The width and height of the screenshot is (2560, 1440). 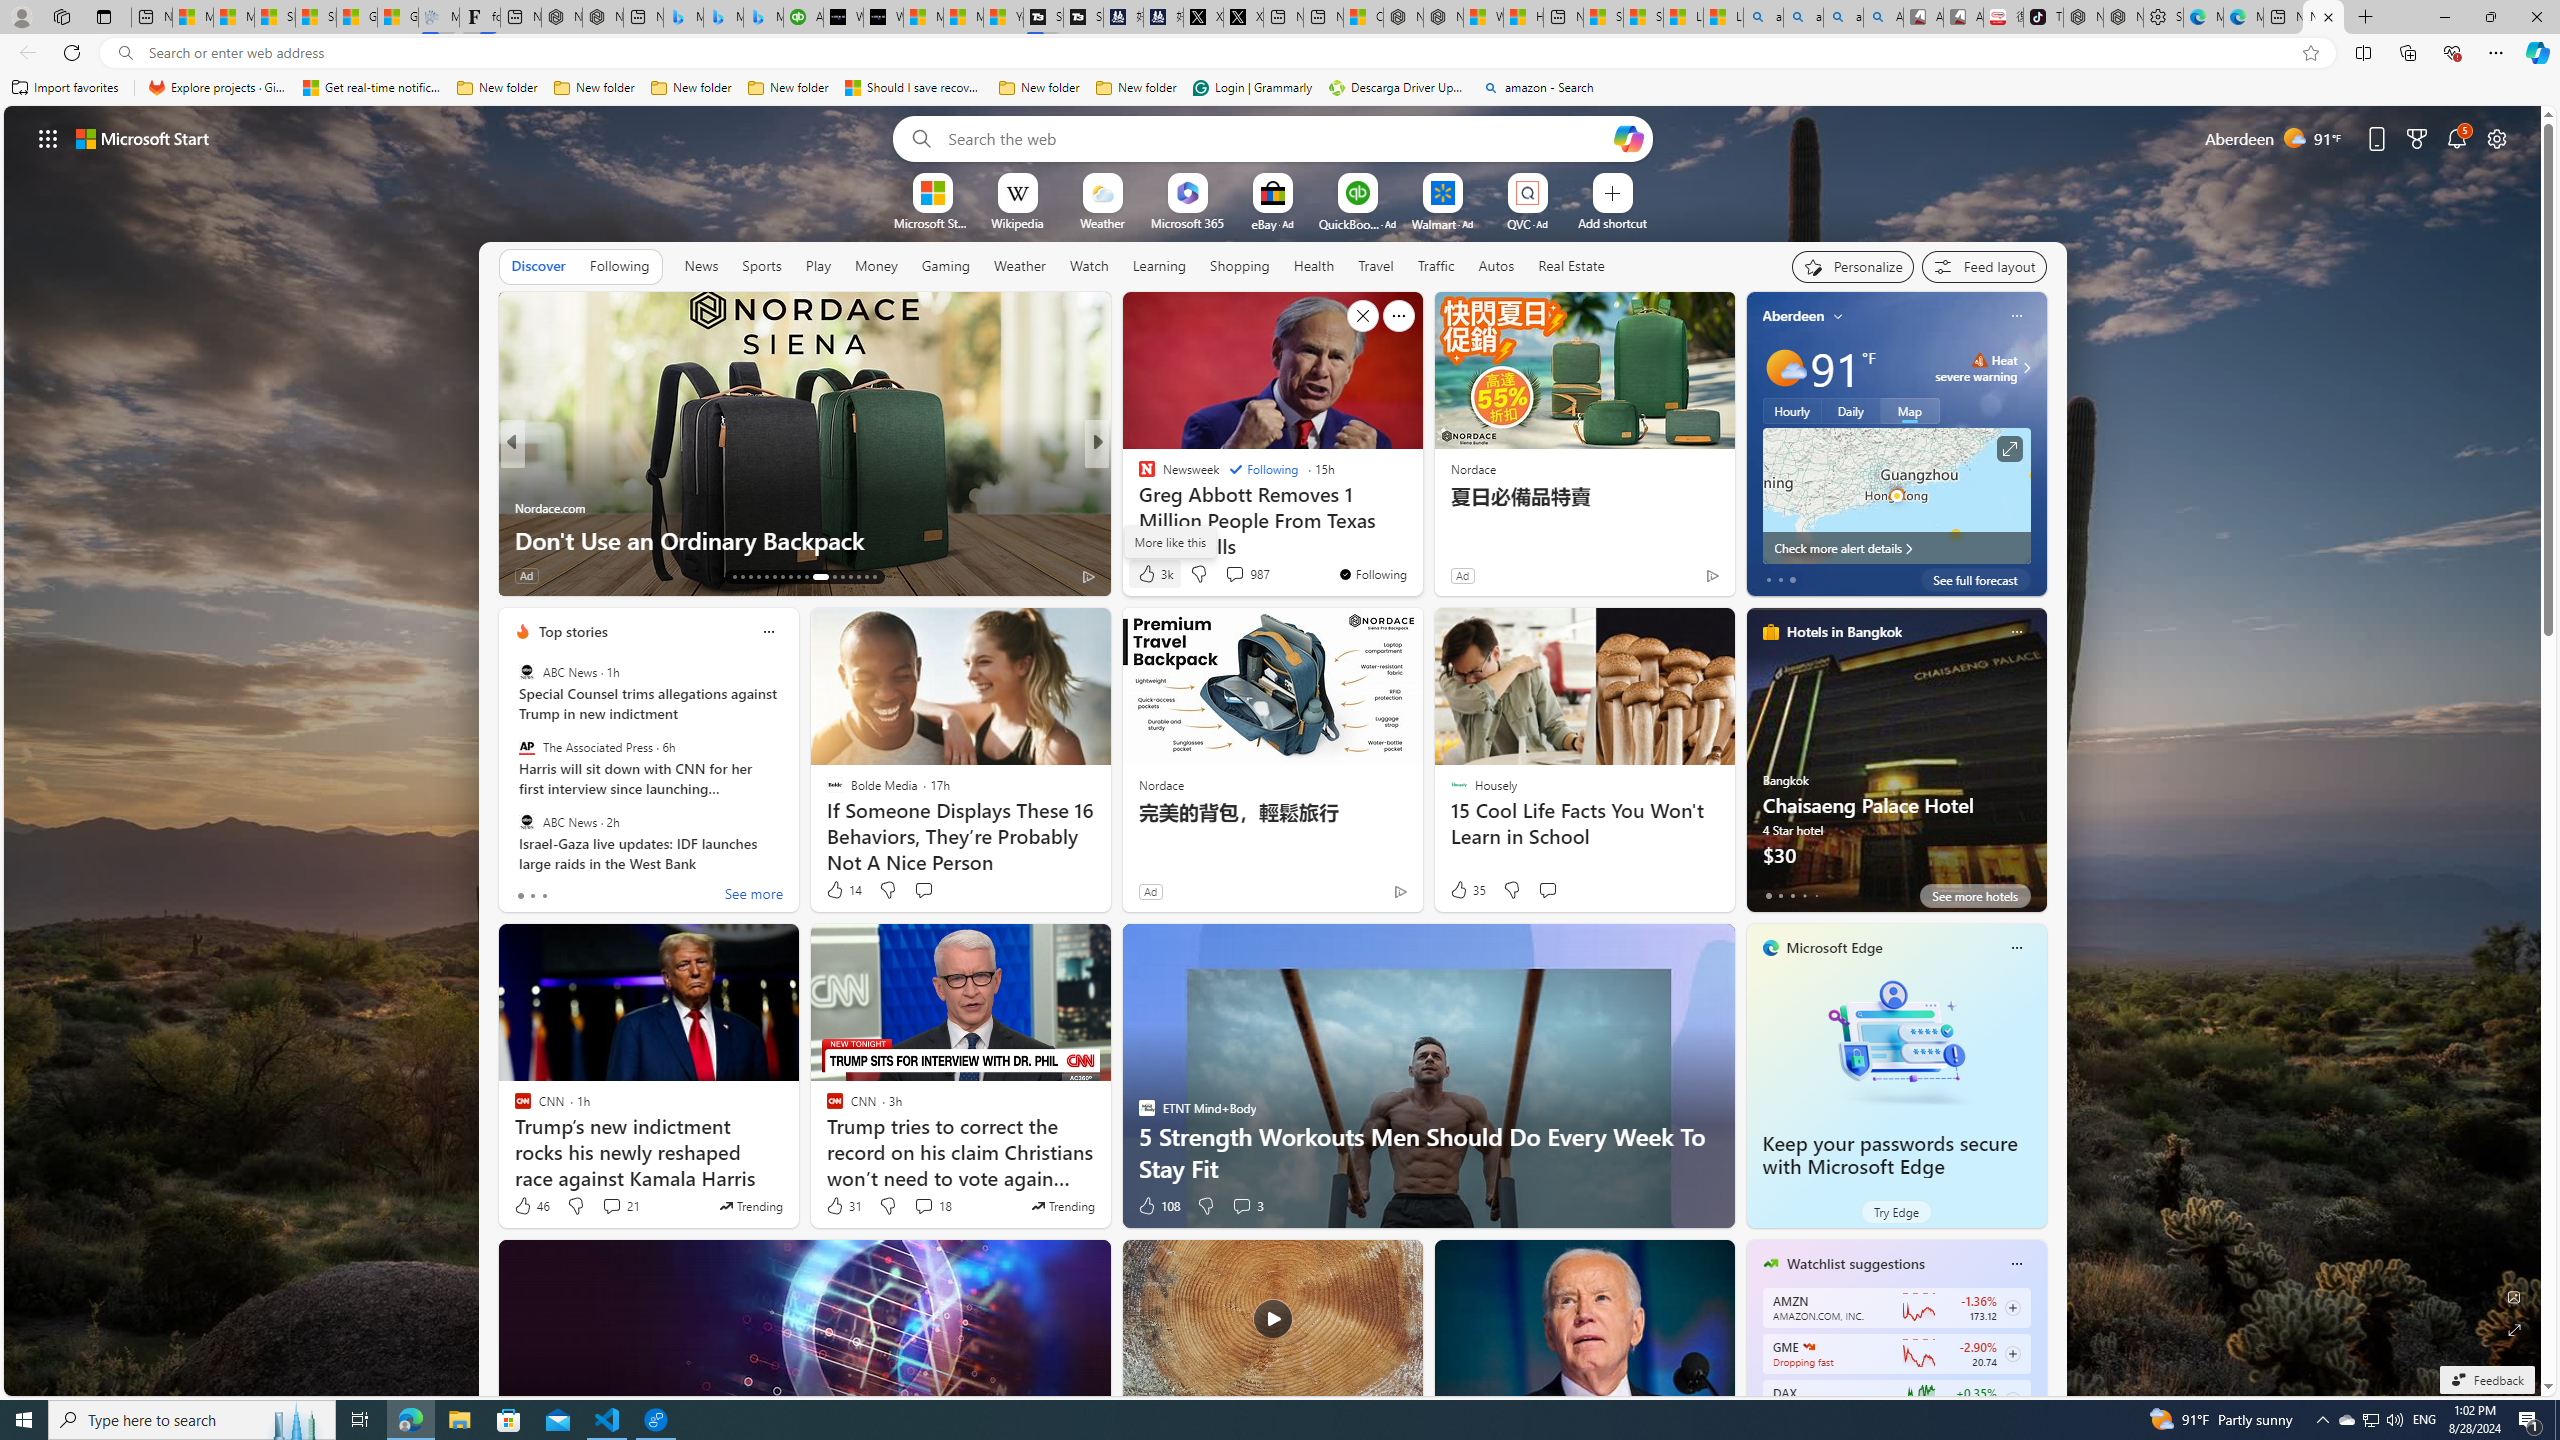 What do you see at coordinates (1218, 53) in the screenshot?
I see `Address and search bar` at bounding box center [1218, 53].